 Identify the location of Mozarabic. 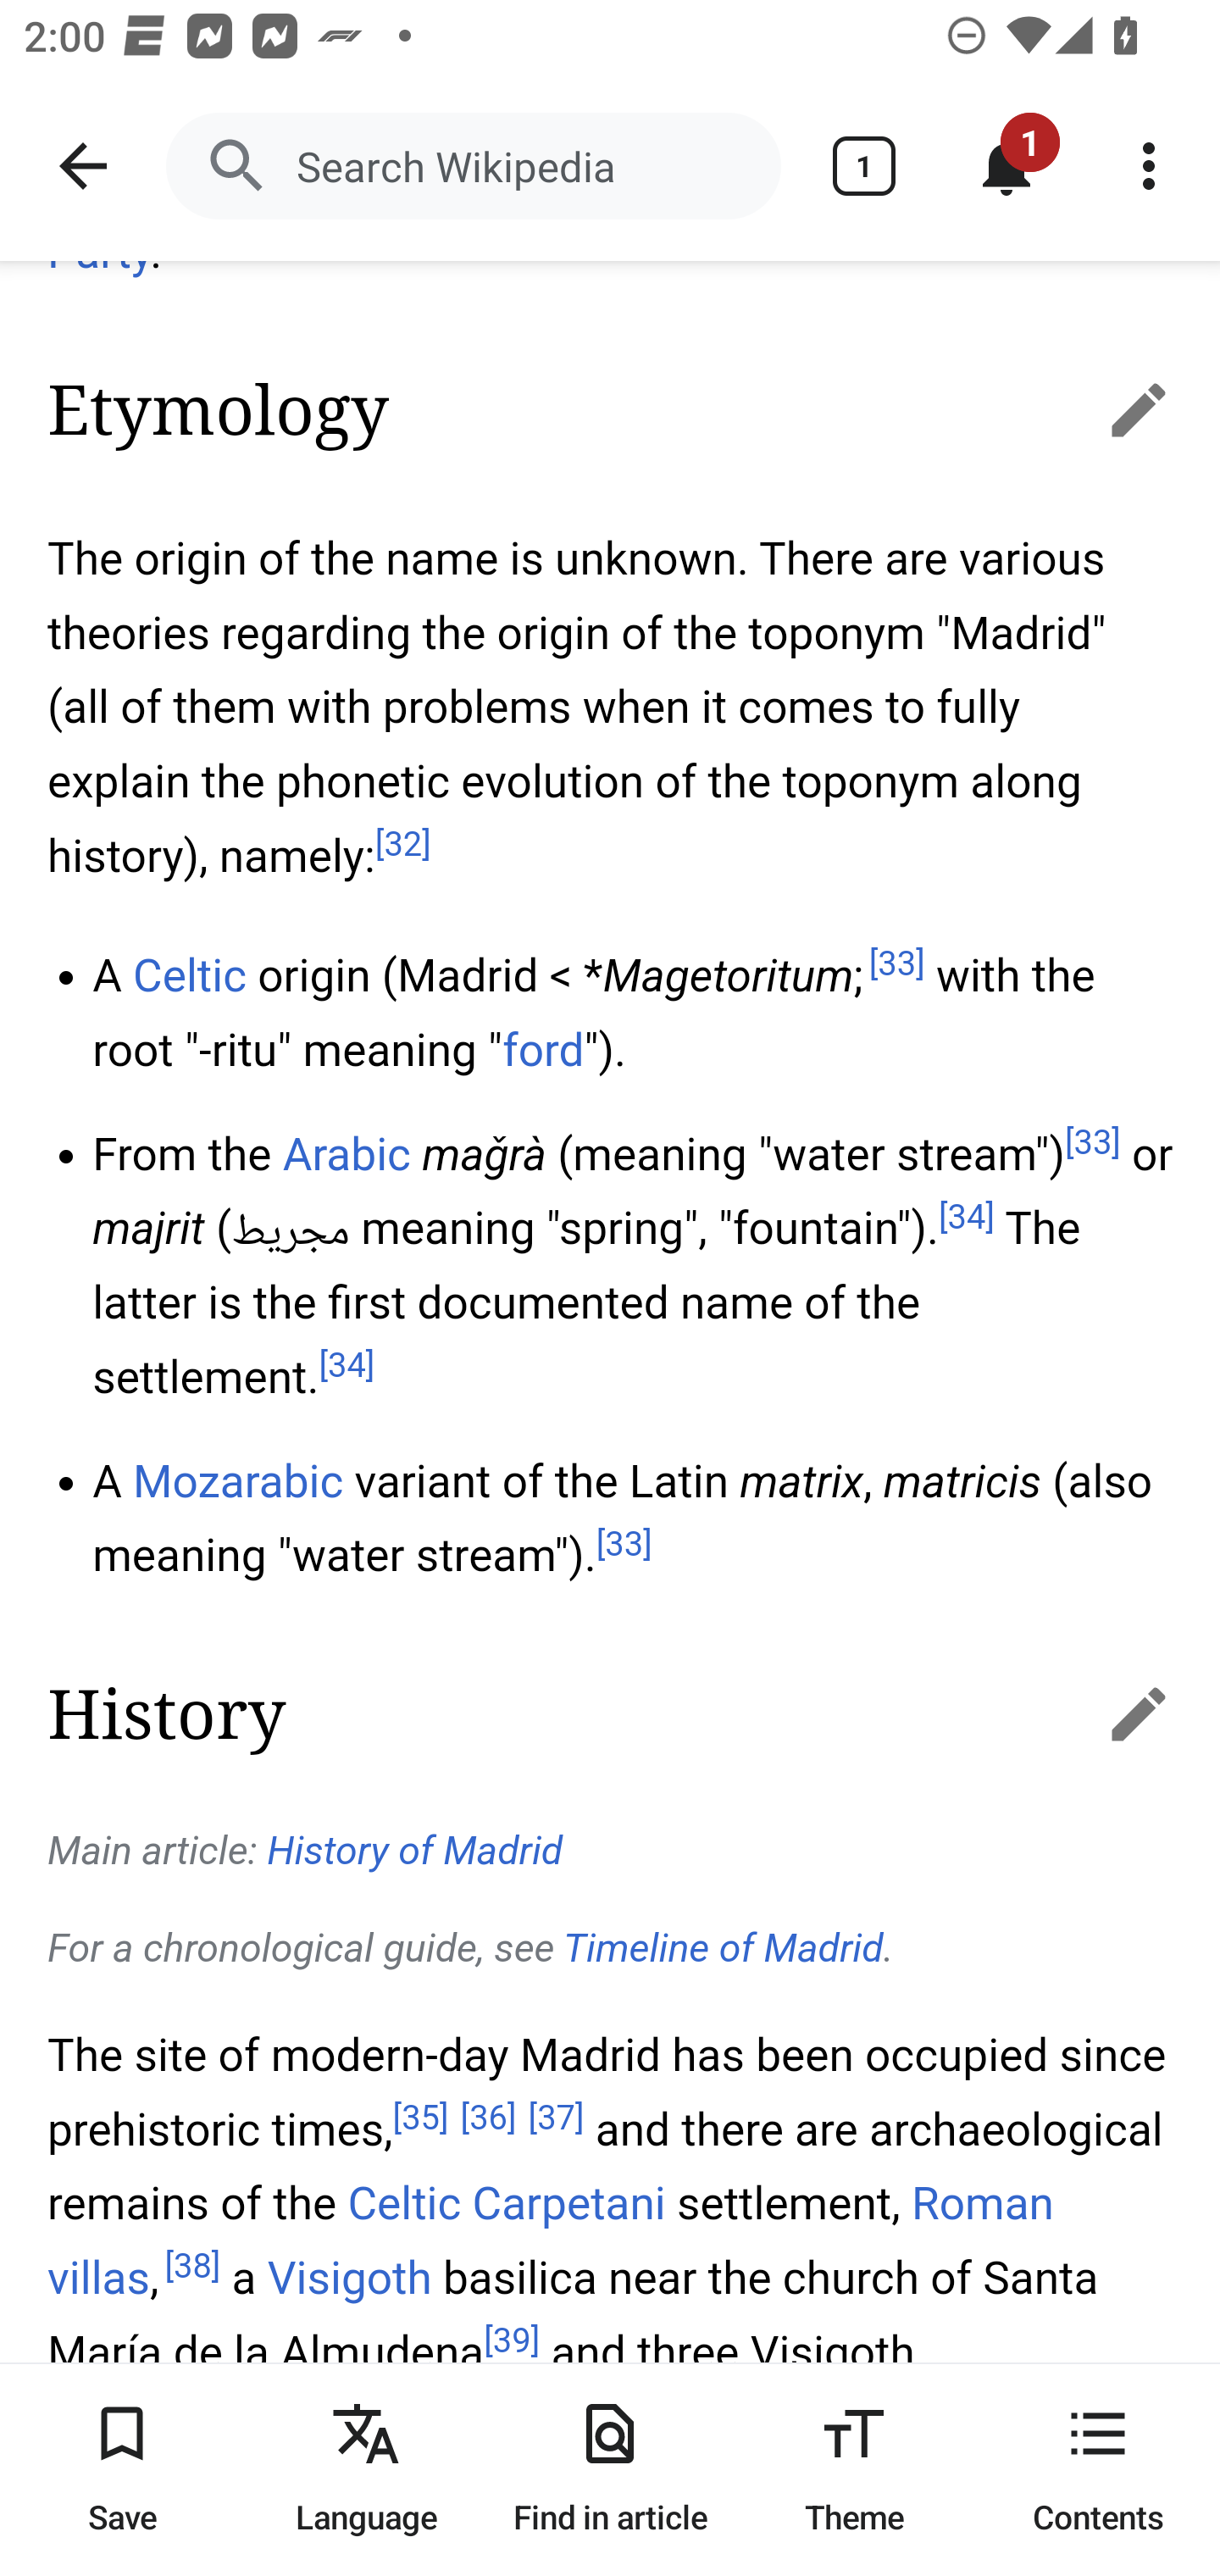
(238, 1482).